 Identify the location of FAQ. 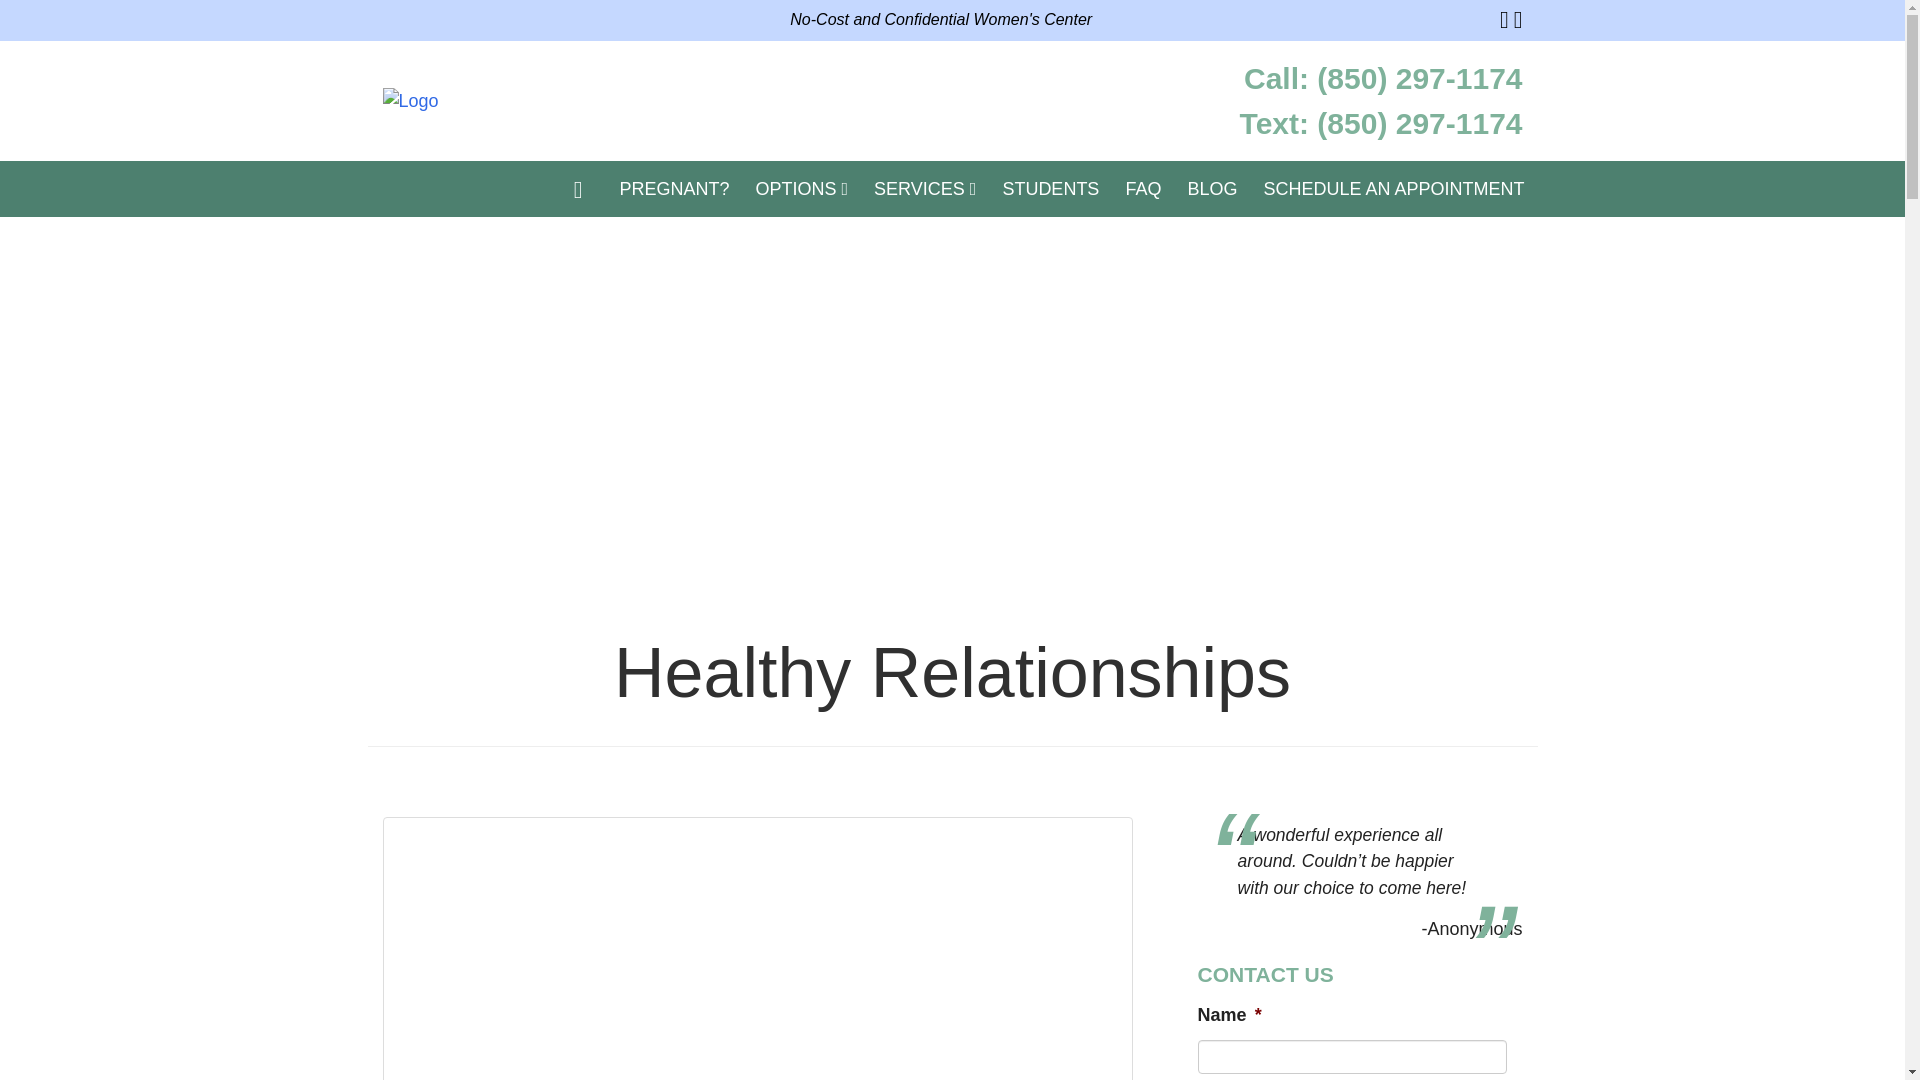
(1142, 188).